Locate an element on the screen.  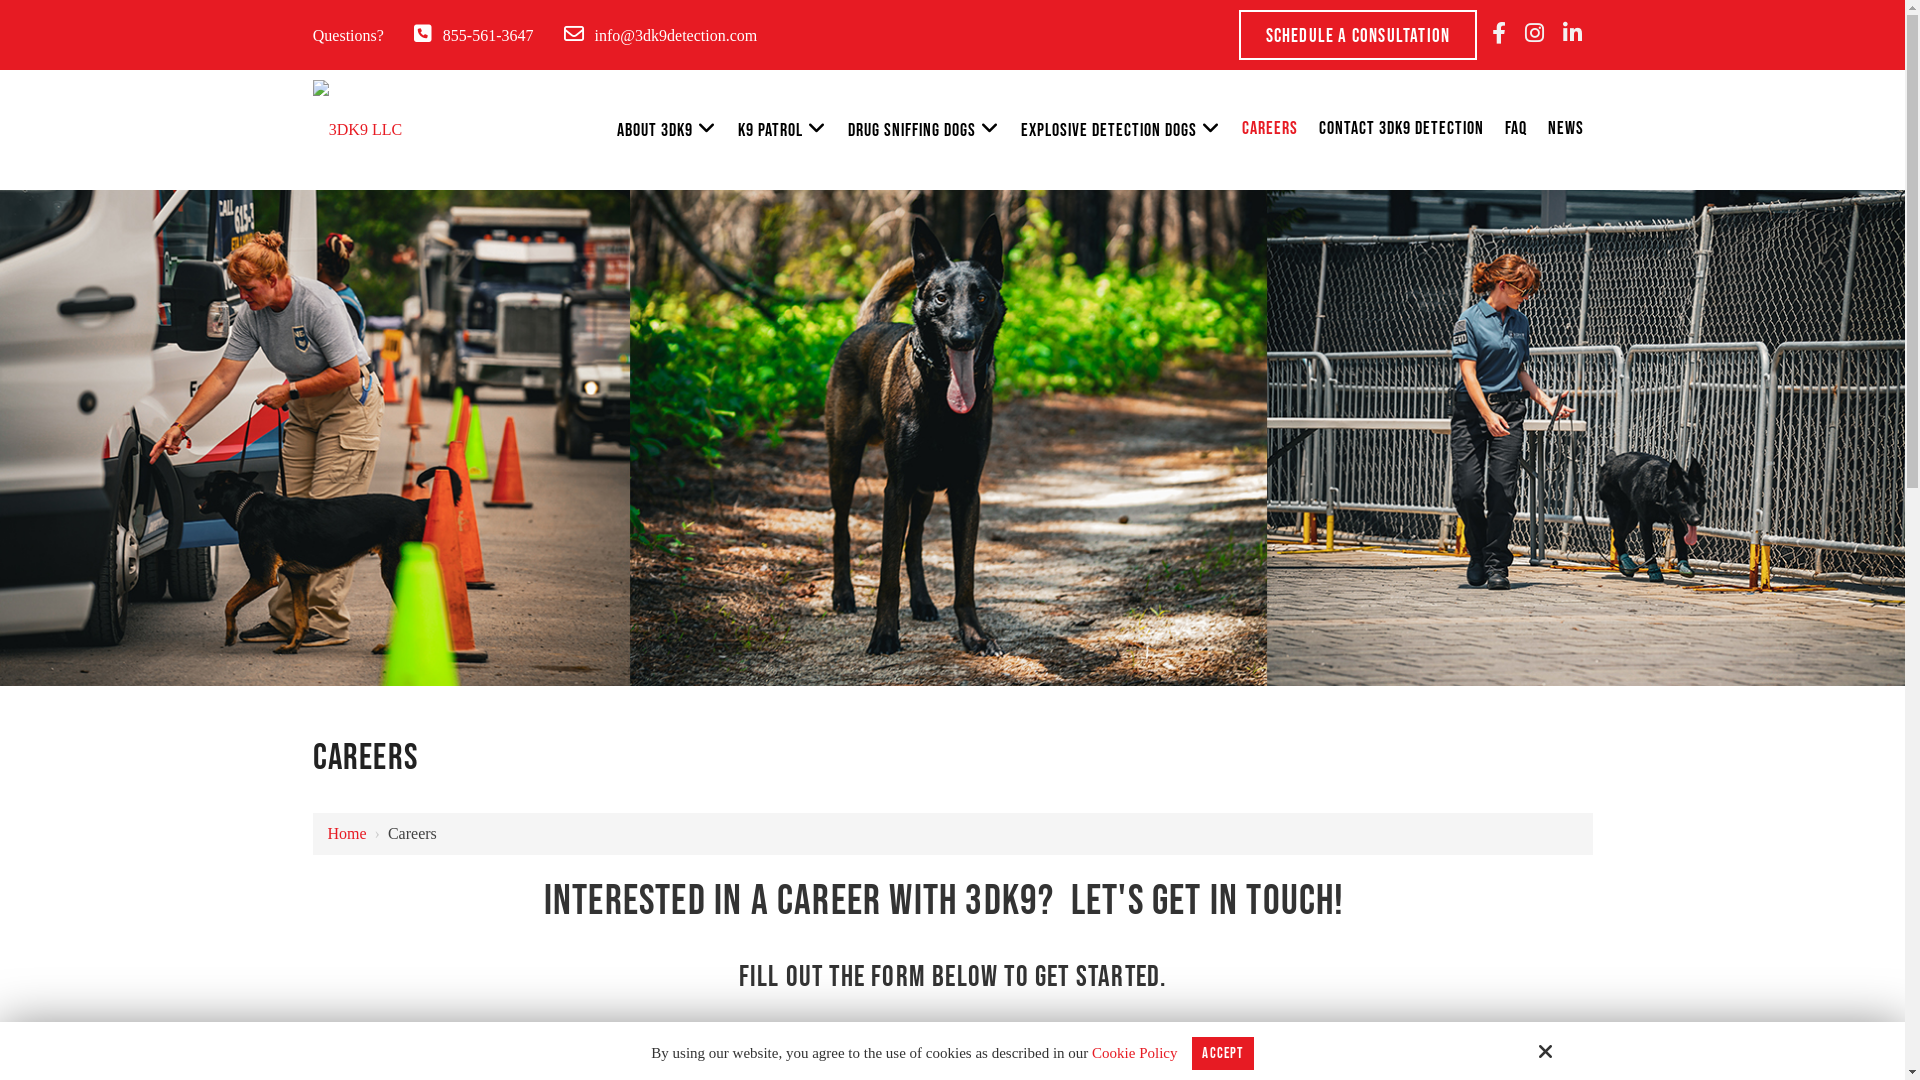
Cookie Policy is located at coordinates (1134, 1053).